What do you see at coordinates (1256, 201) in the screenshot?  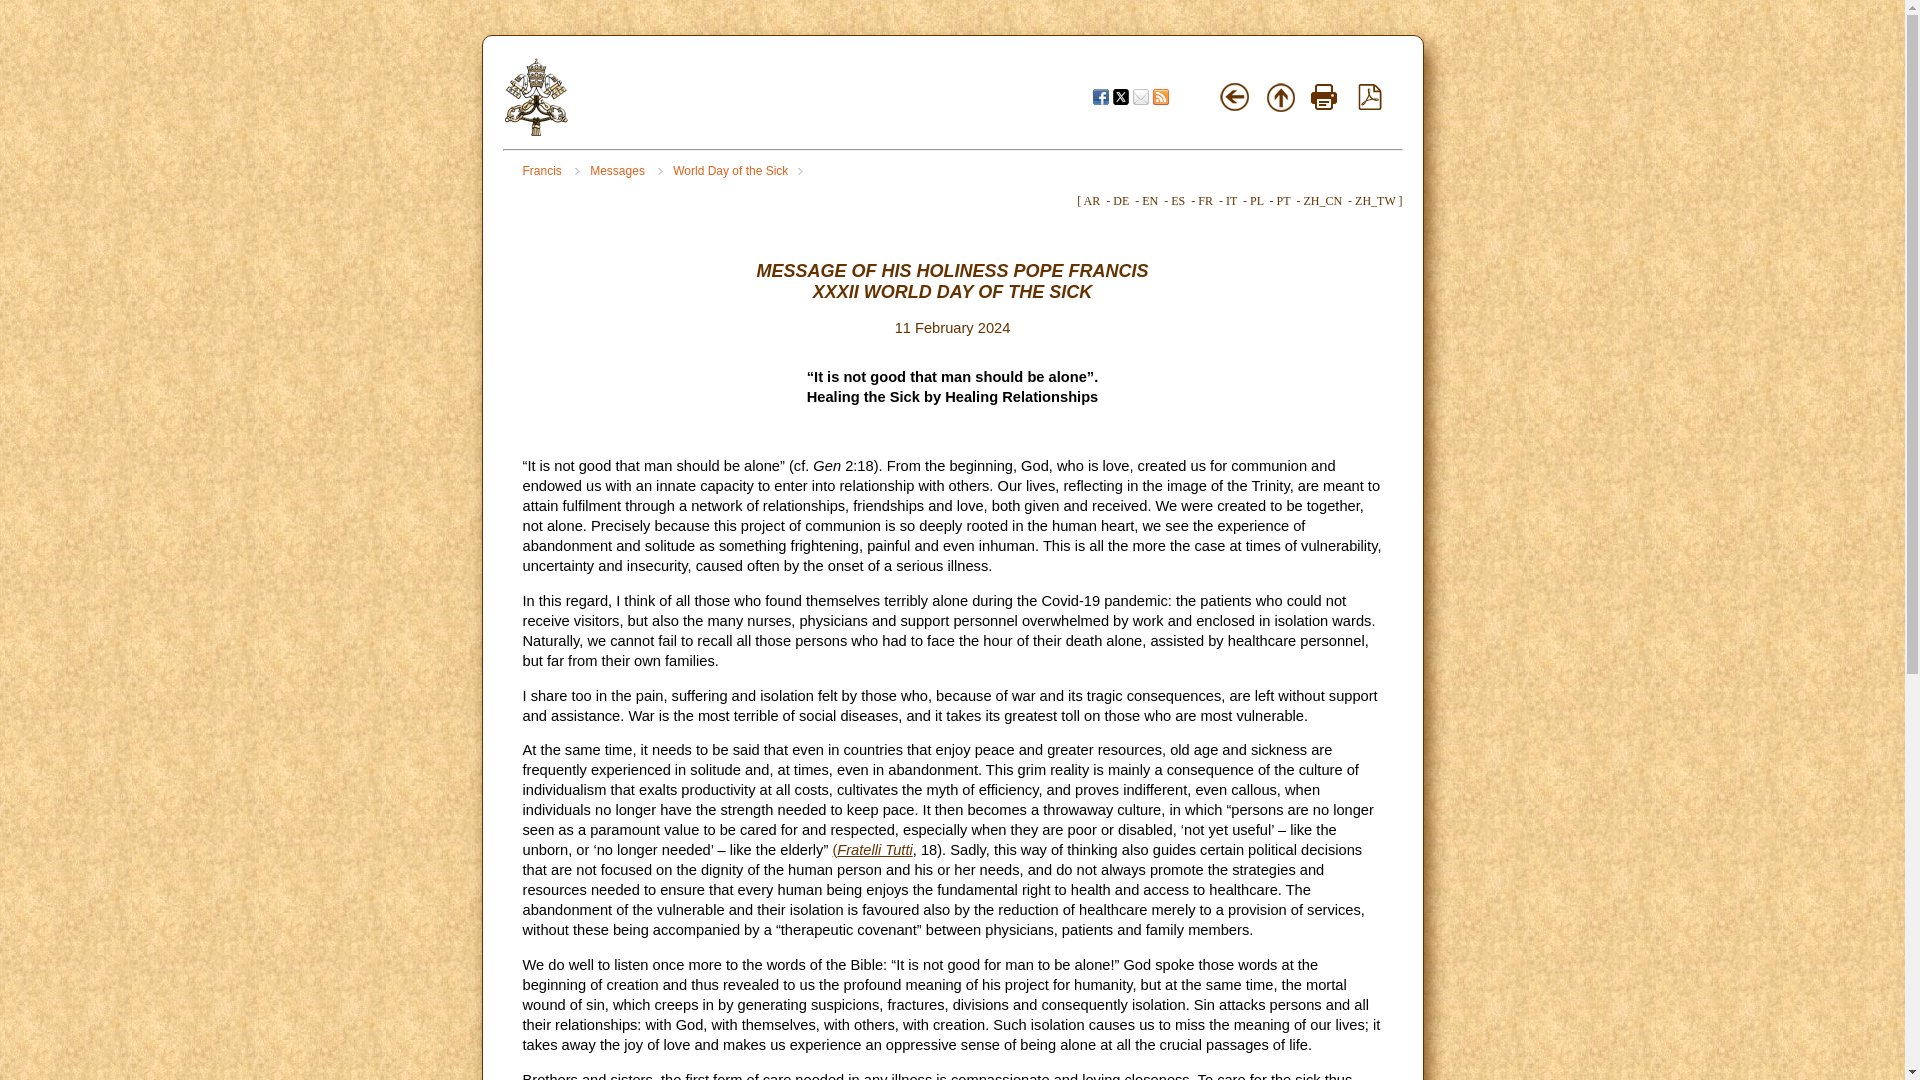 I see `PL` at bounding box center [1256, 201].